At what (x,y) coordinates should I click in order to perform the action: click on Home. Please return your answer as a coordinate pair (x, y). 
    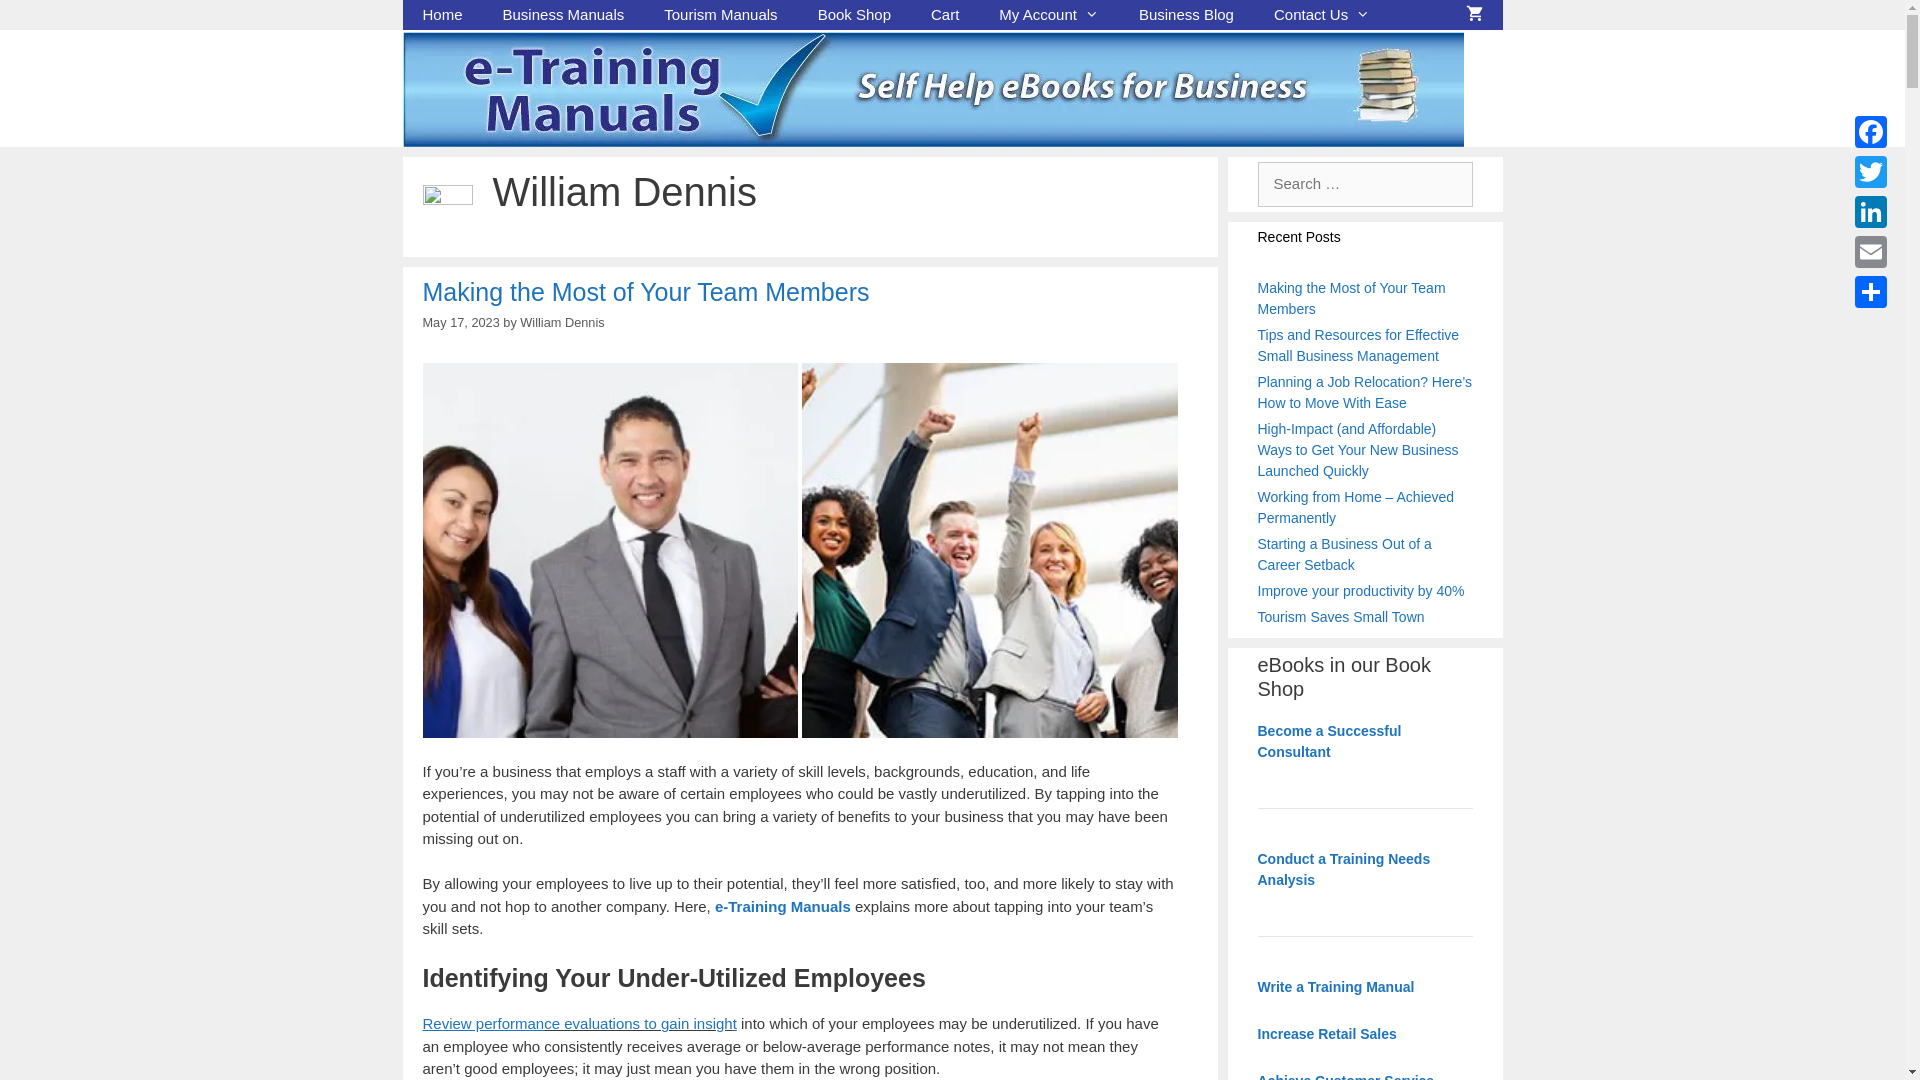
    Looking at the image, I should click on (442, 15).